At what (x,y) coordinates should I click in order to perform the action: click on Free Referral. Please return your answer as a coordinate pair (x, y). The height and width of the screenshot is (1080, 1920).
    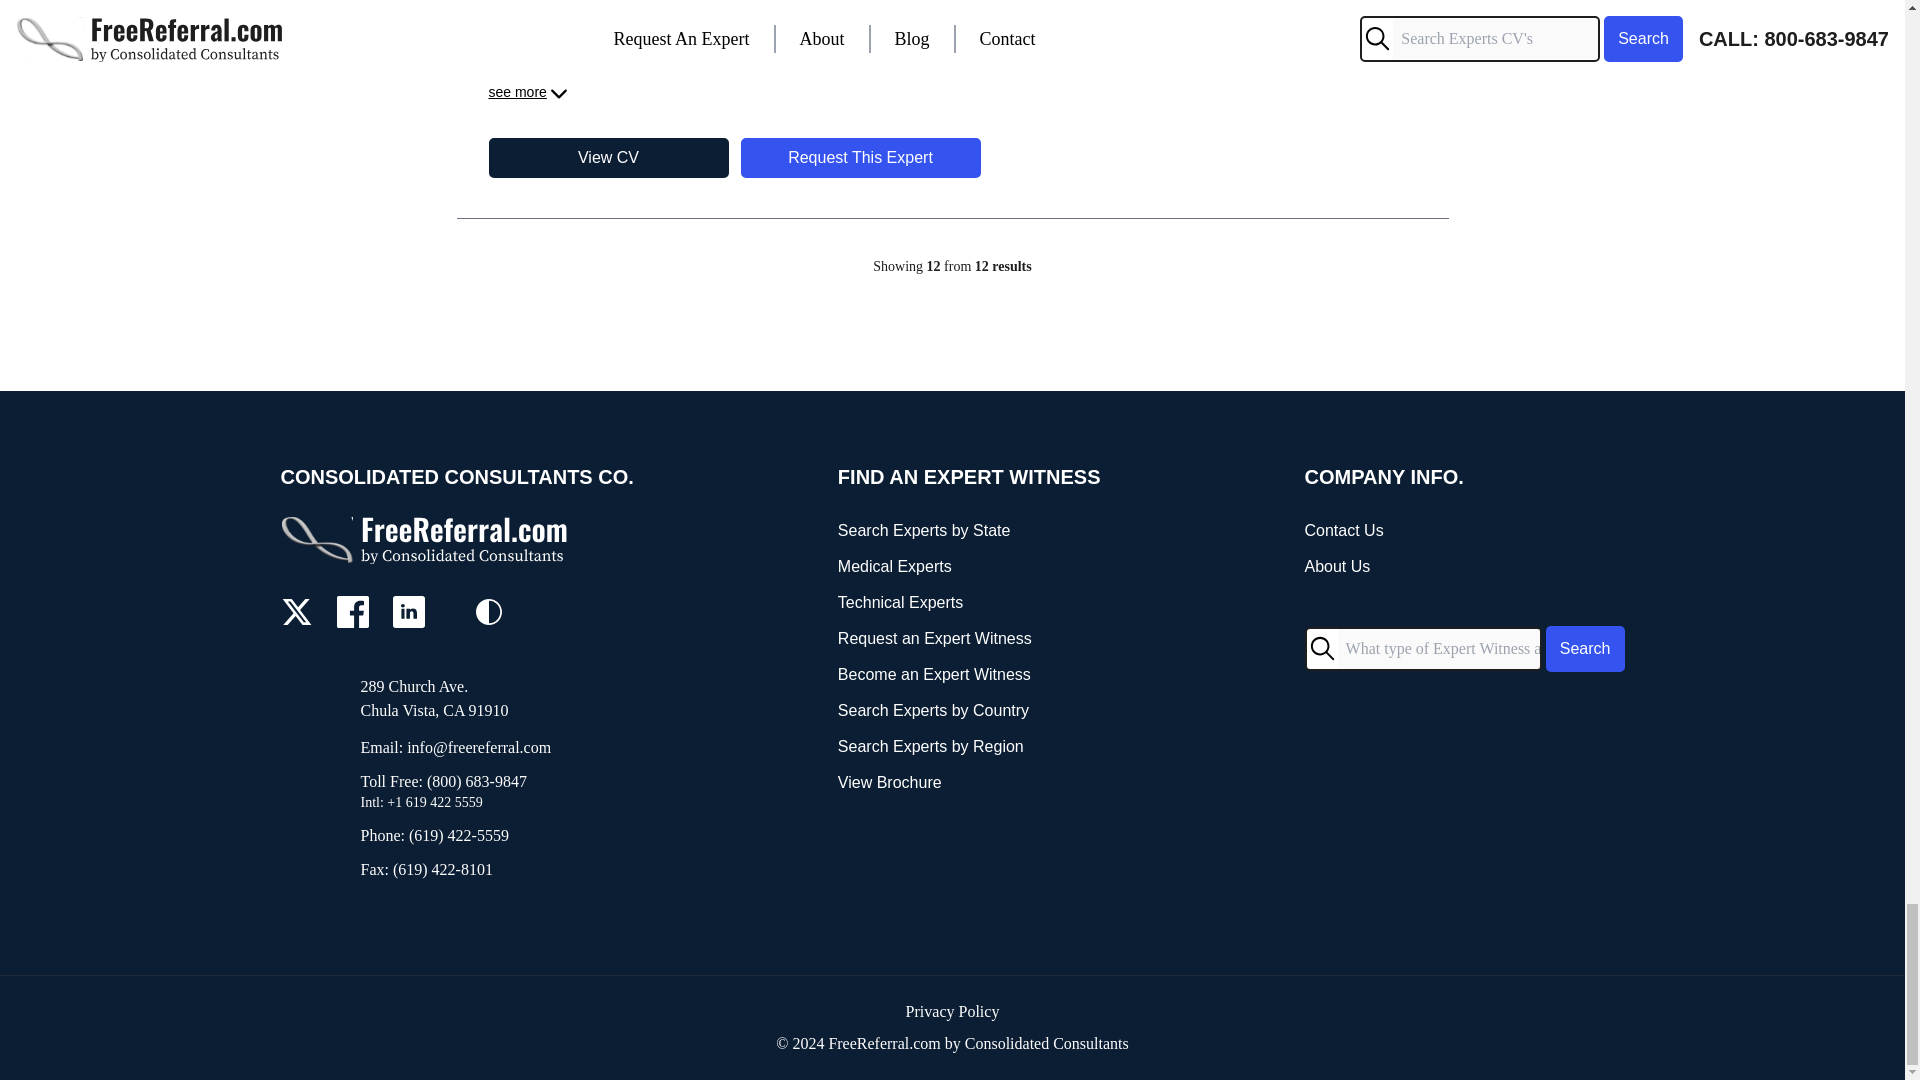
    Looking at the image, I should click on (426, 539).